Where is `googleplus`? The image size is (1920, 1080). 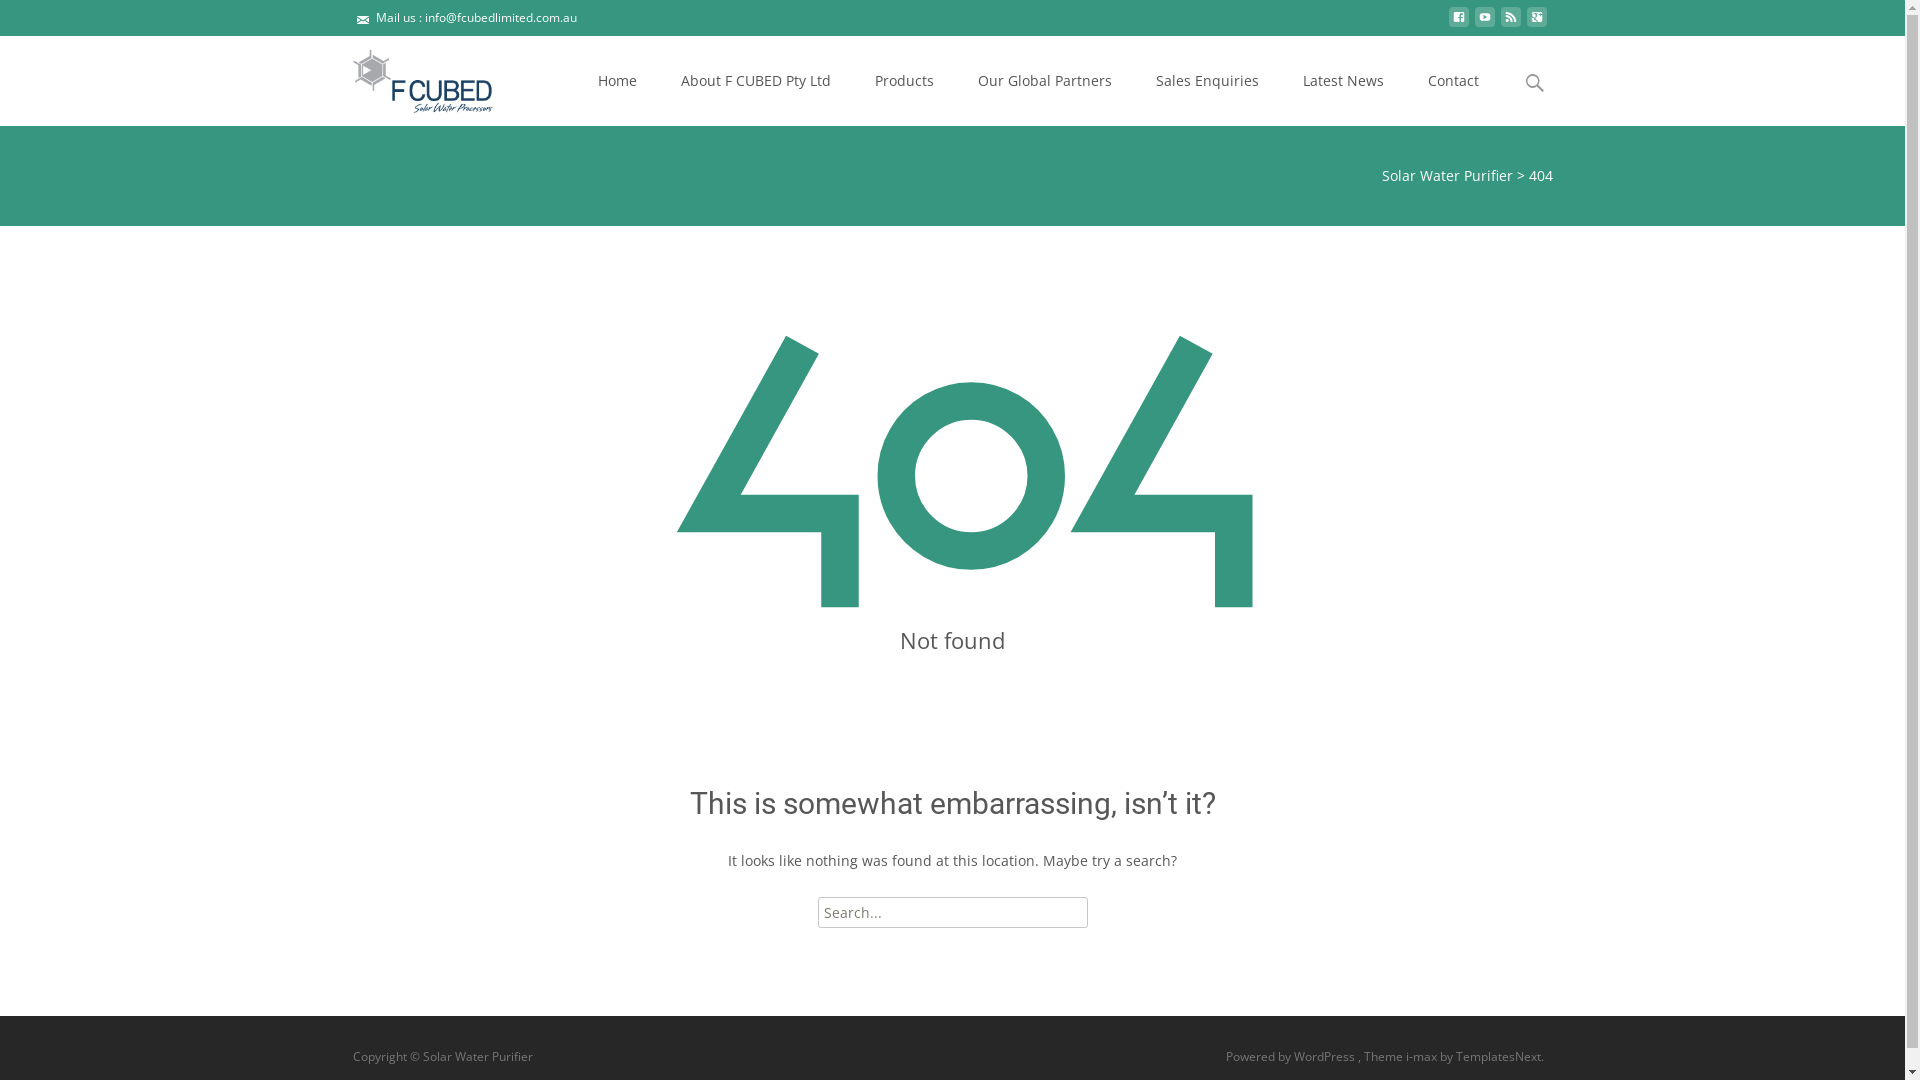 googleplus is located at coordinates (1536, 24).